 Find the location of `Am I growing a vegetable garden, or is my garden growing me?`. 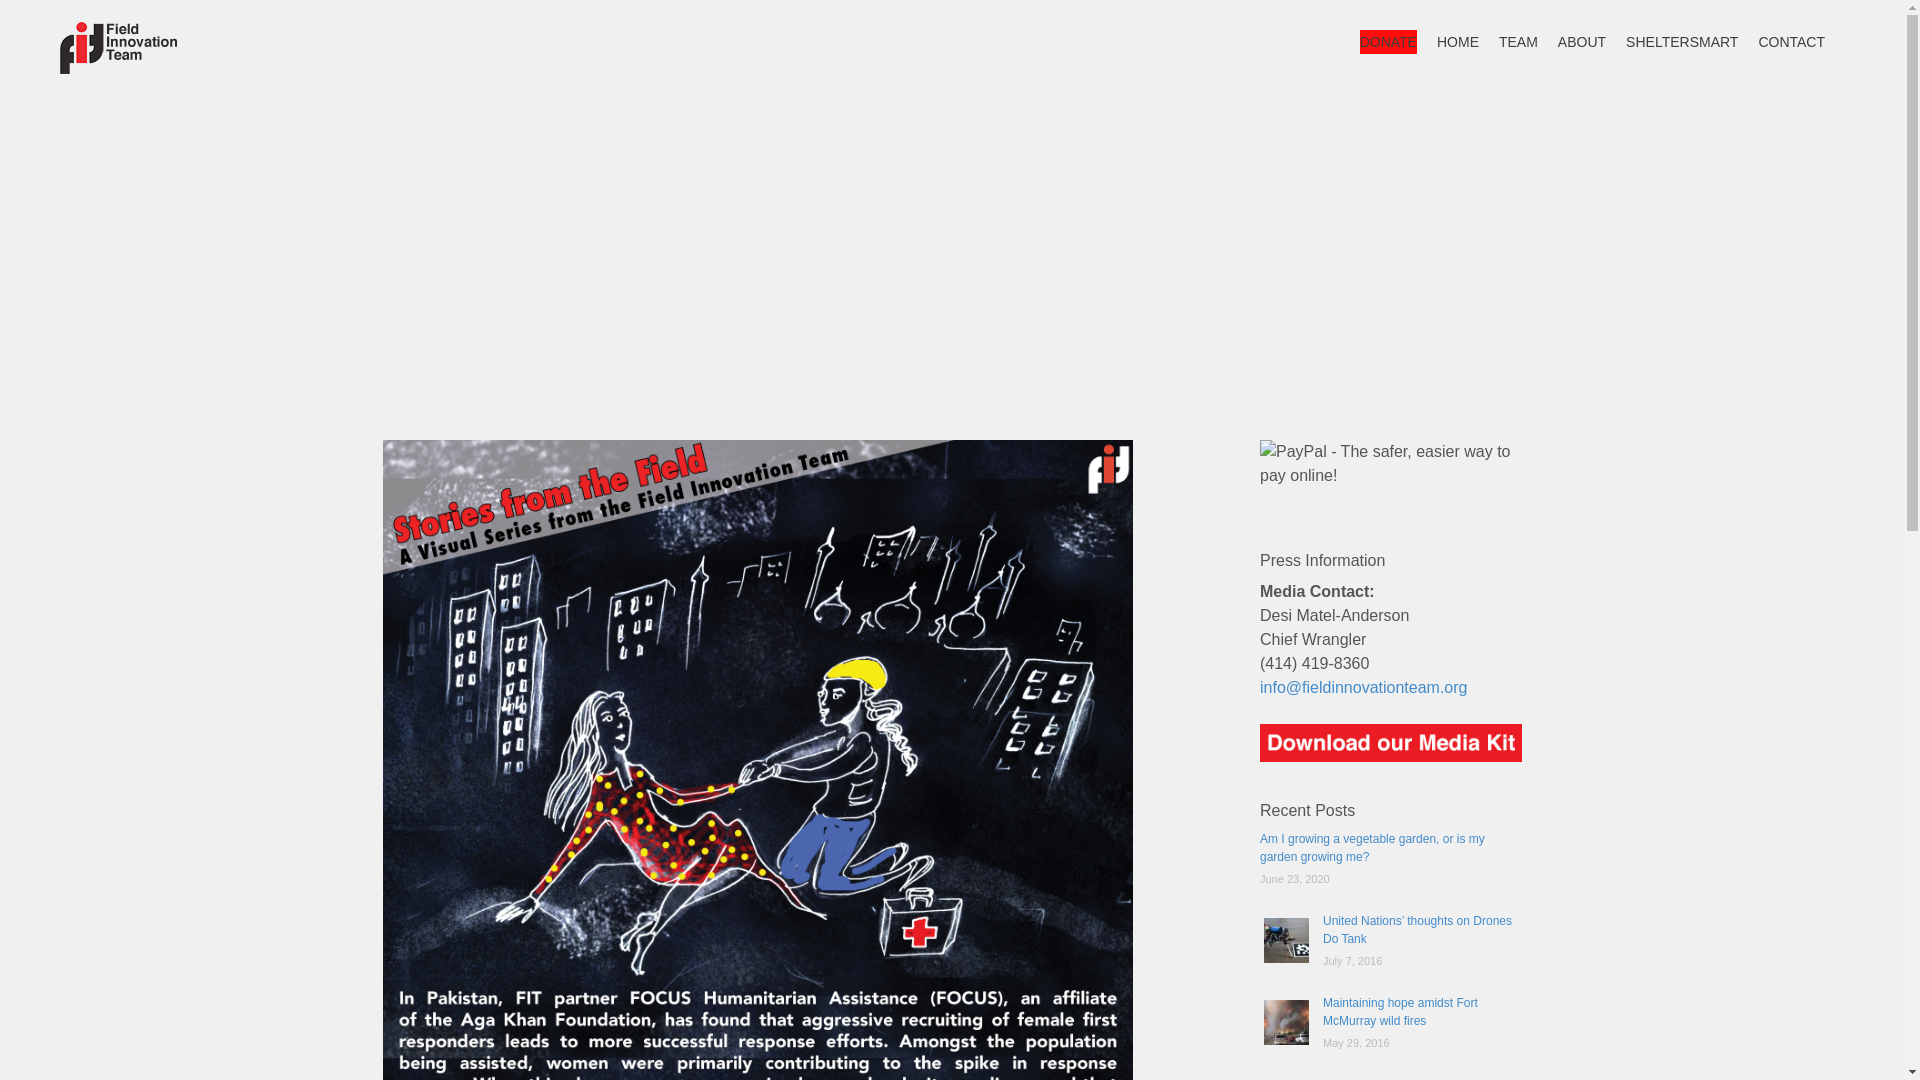

Am I growing a vegetable garden, or is my garden growing me? is located at coordinates (1372, 848).